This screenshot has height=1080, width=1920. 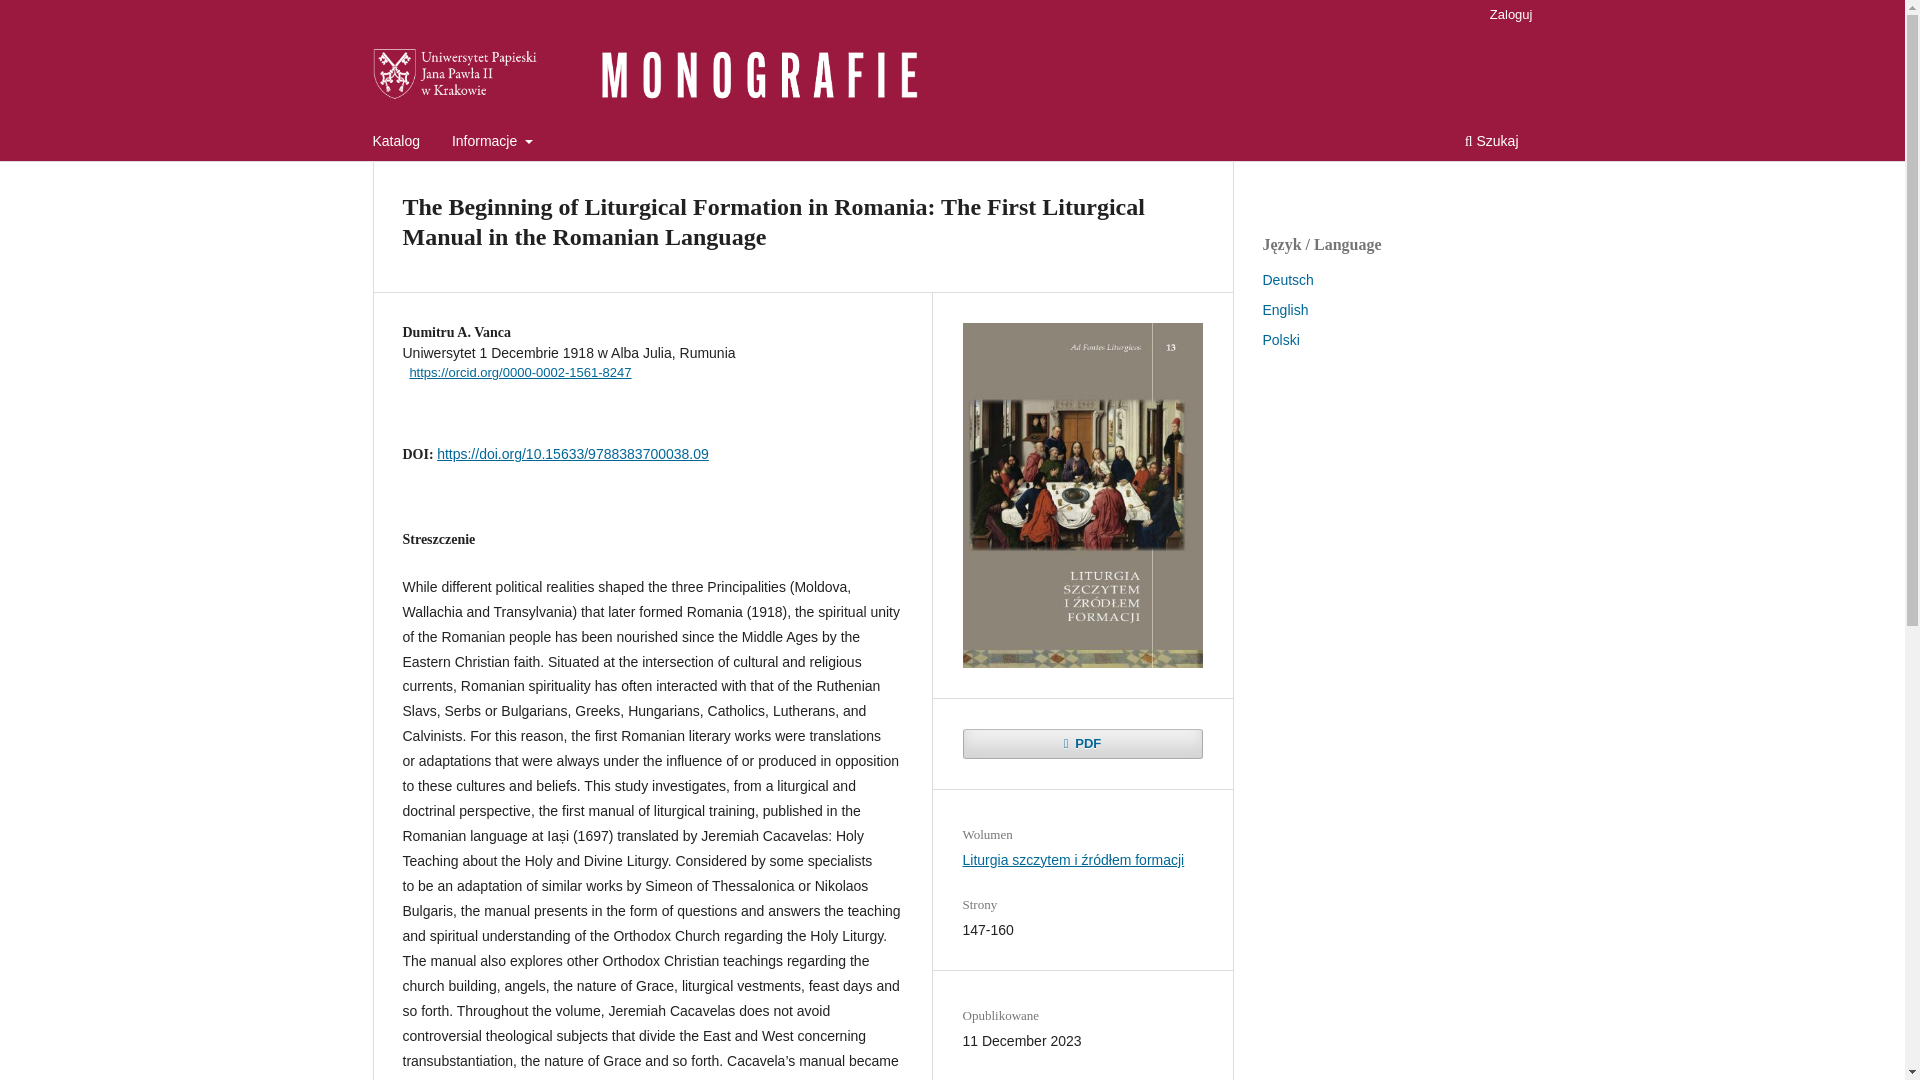 I want to click on PDF, so click(x=1081, y=744).